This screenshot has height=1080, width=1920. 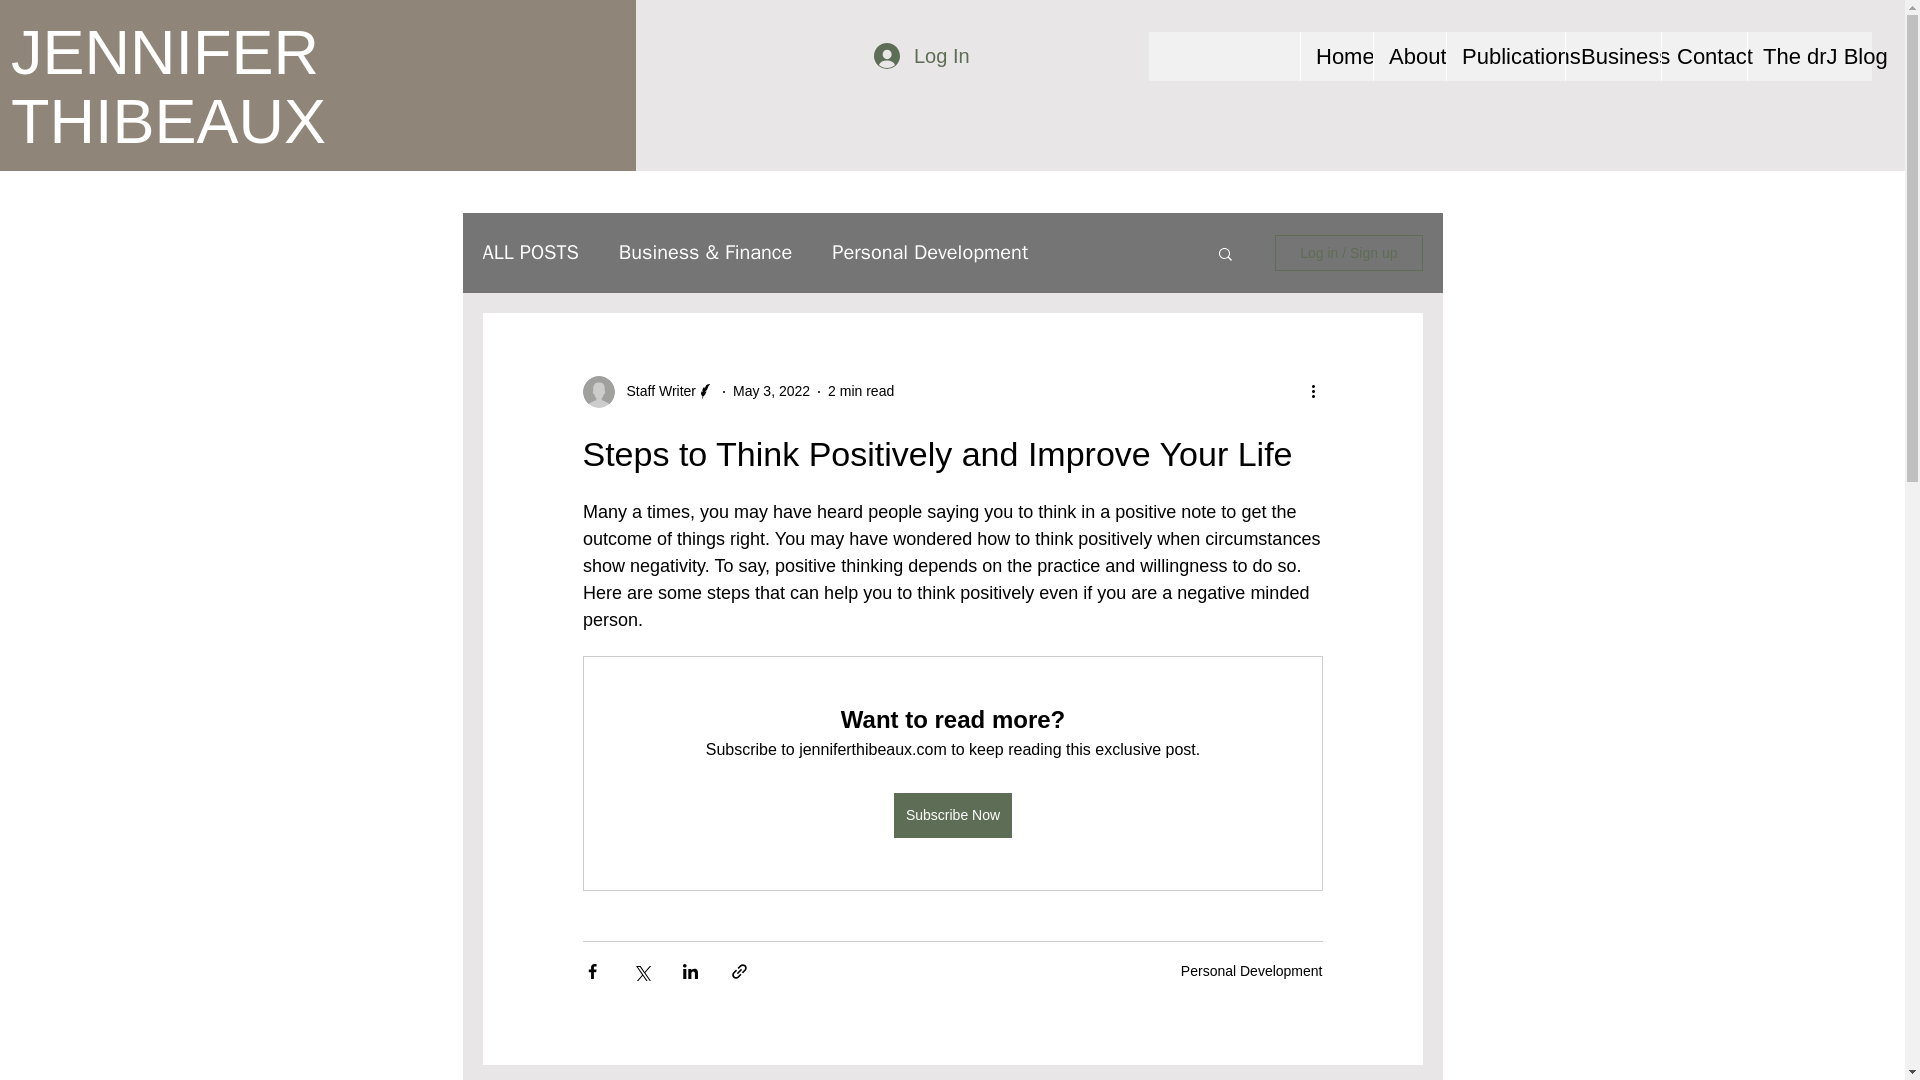 What do you see at coordinates (772, 390) in the screenshot?
I see `May 3, 2022` at bounding box center [772, 390].